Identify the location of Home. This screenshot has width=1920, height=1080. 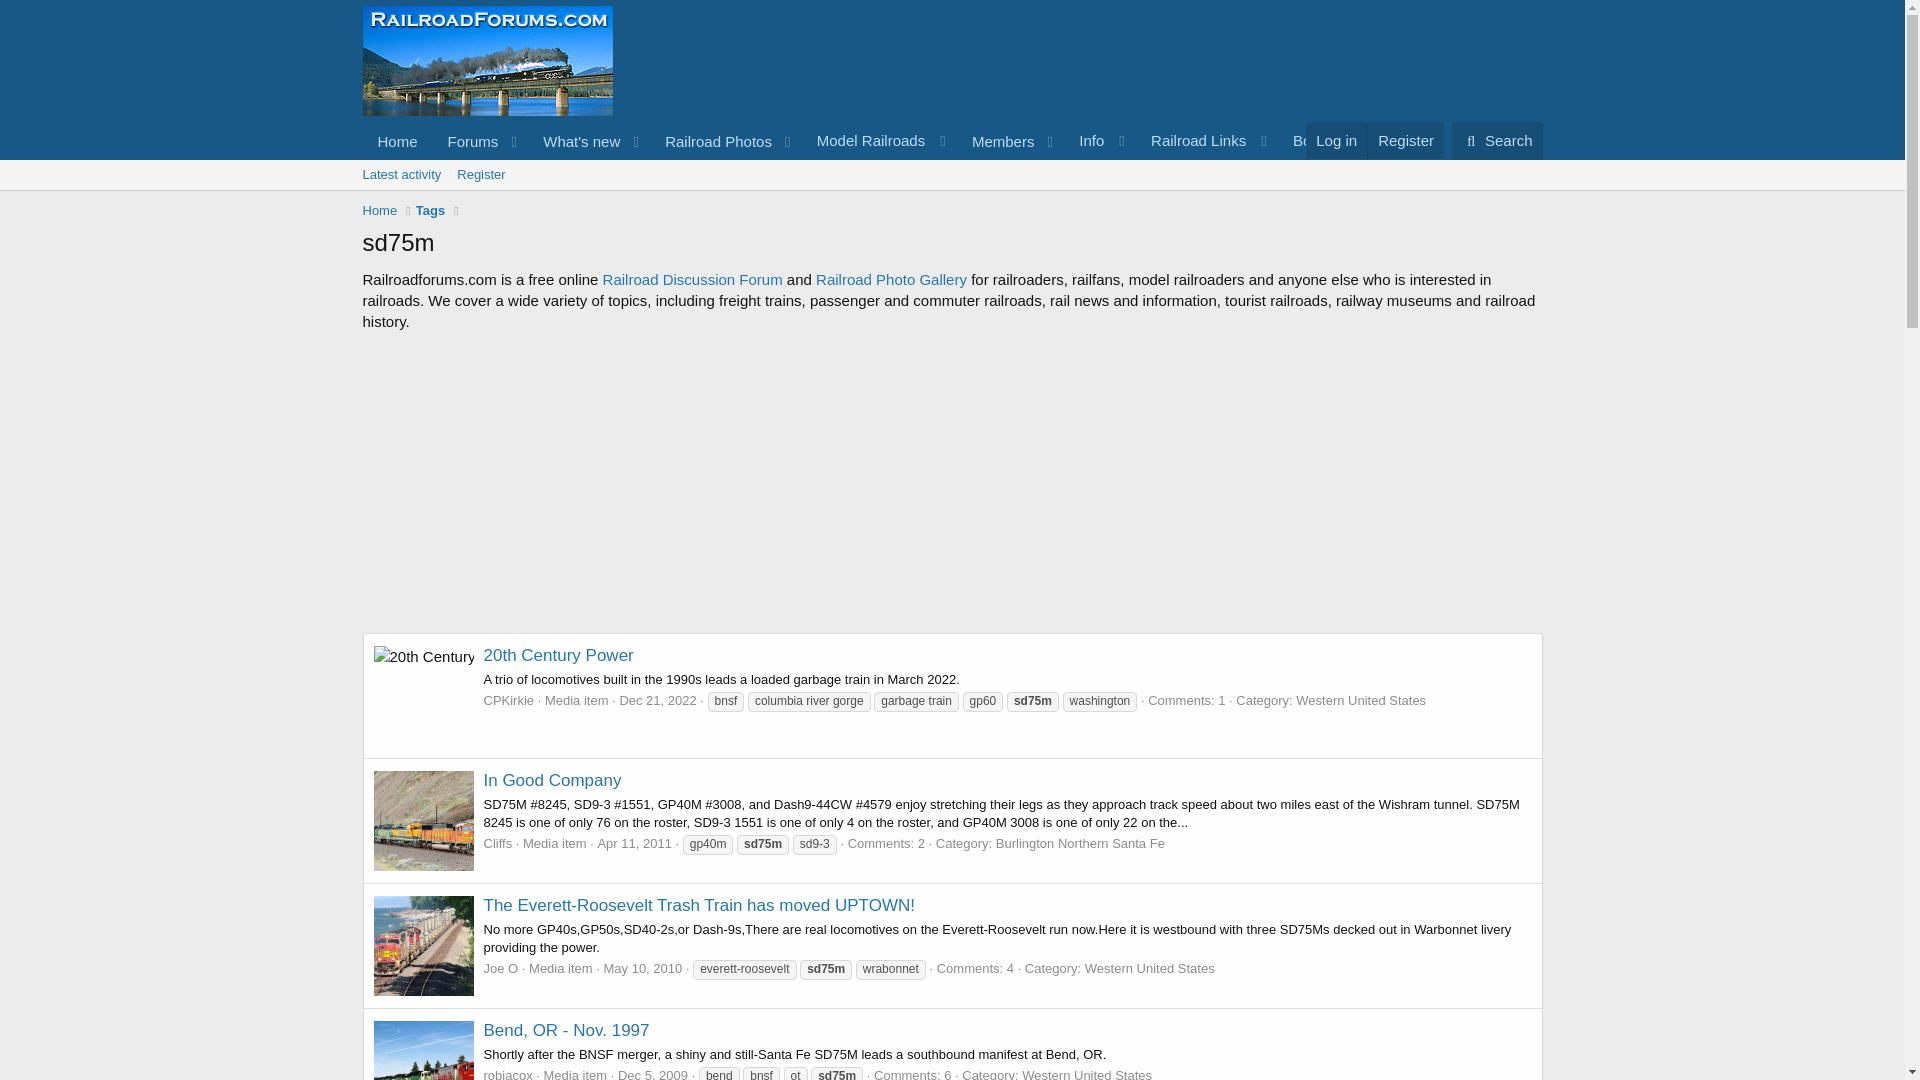
(996, 141).